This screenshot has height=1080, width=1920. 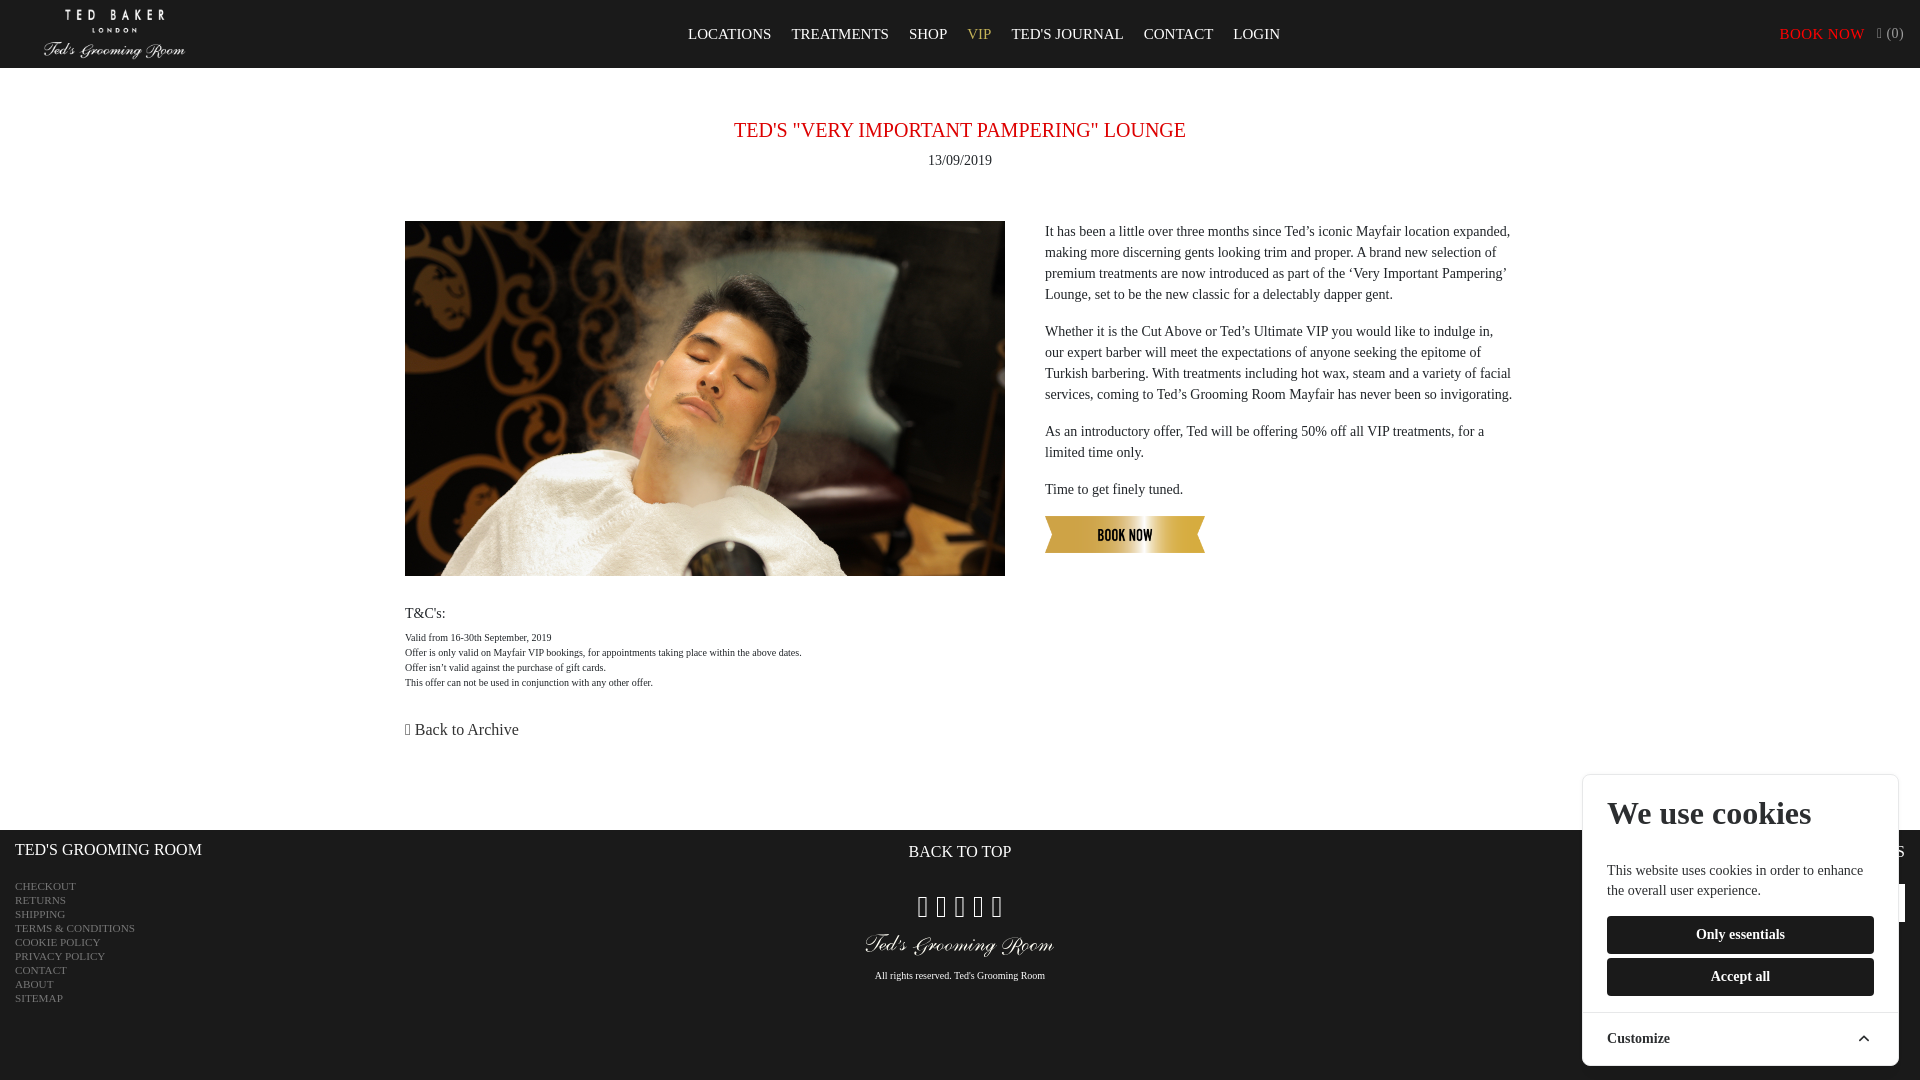 I want to click on SHOP, so click(x=927, y=34).